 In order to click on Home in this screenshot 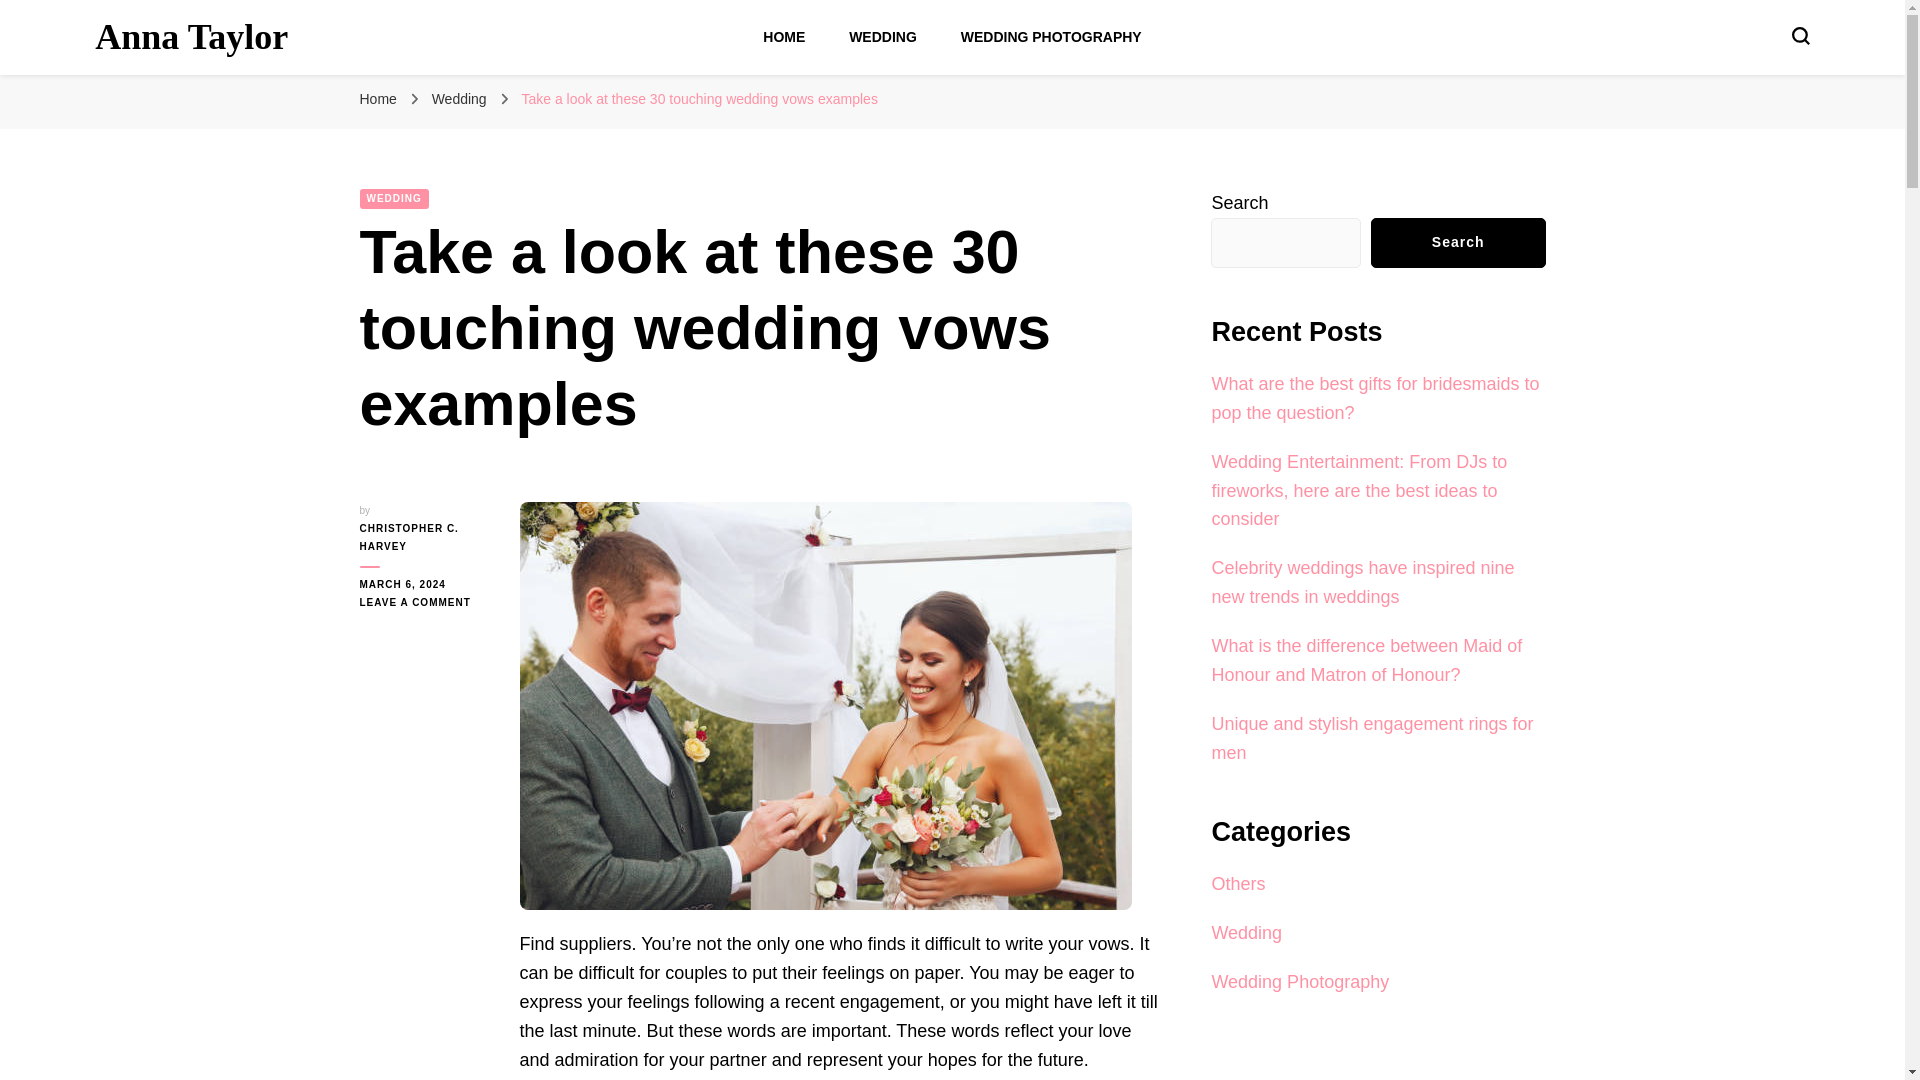, I will do `click(378, 98)`.